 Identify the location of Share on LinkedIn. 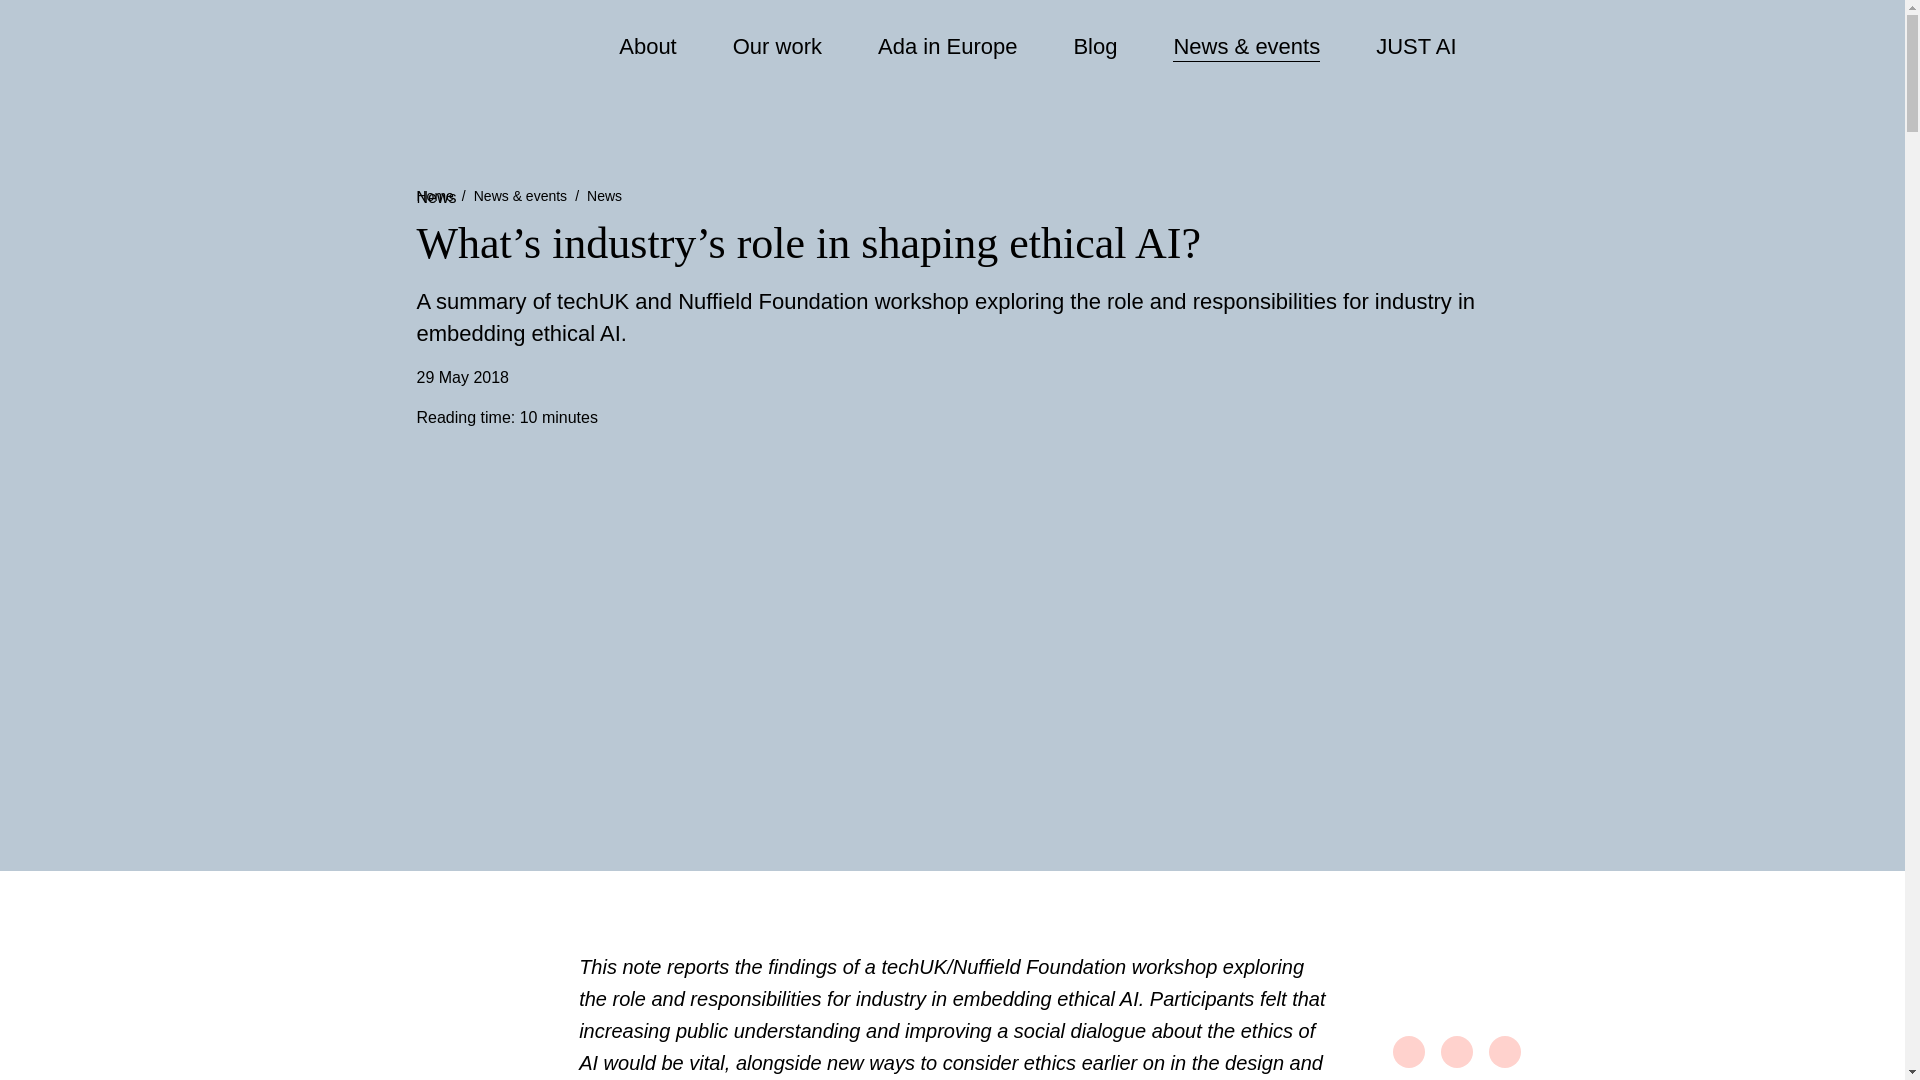
(1504, 1052).